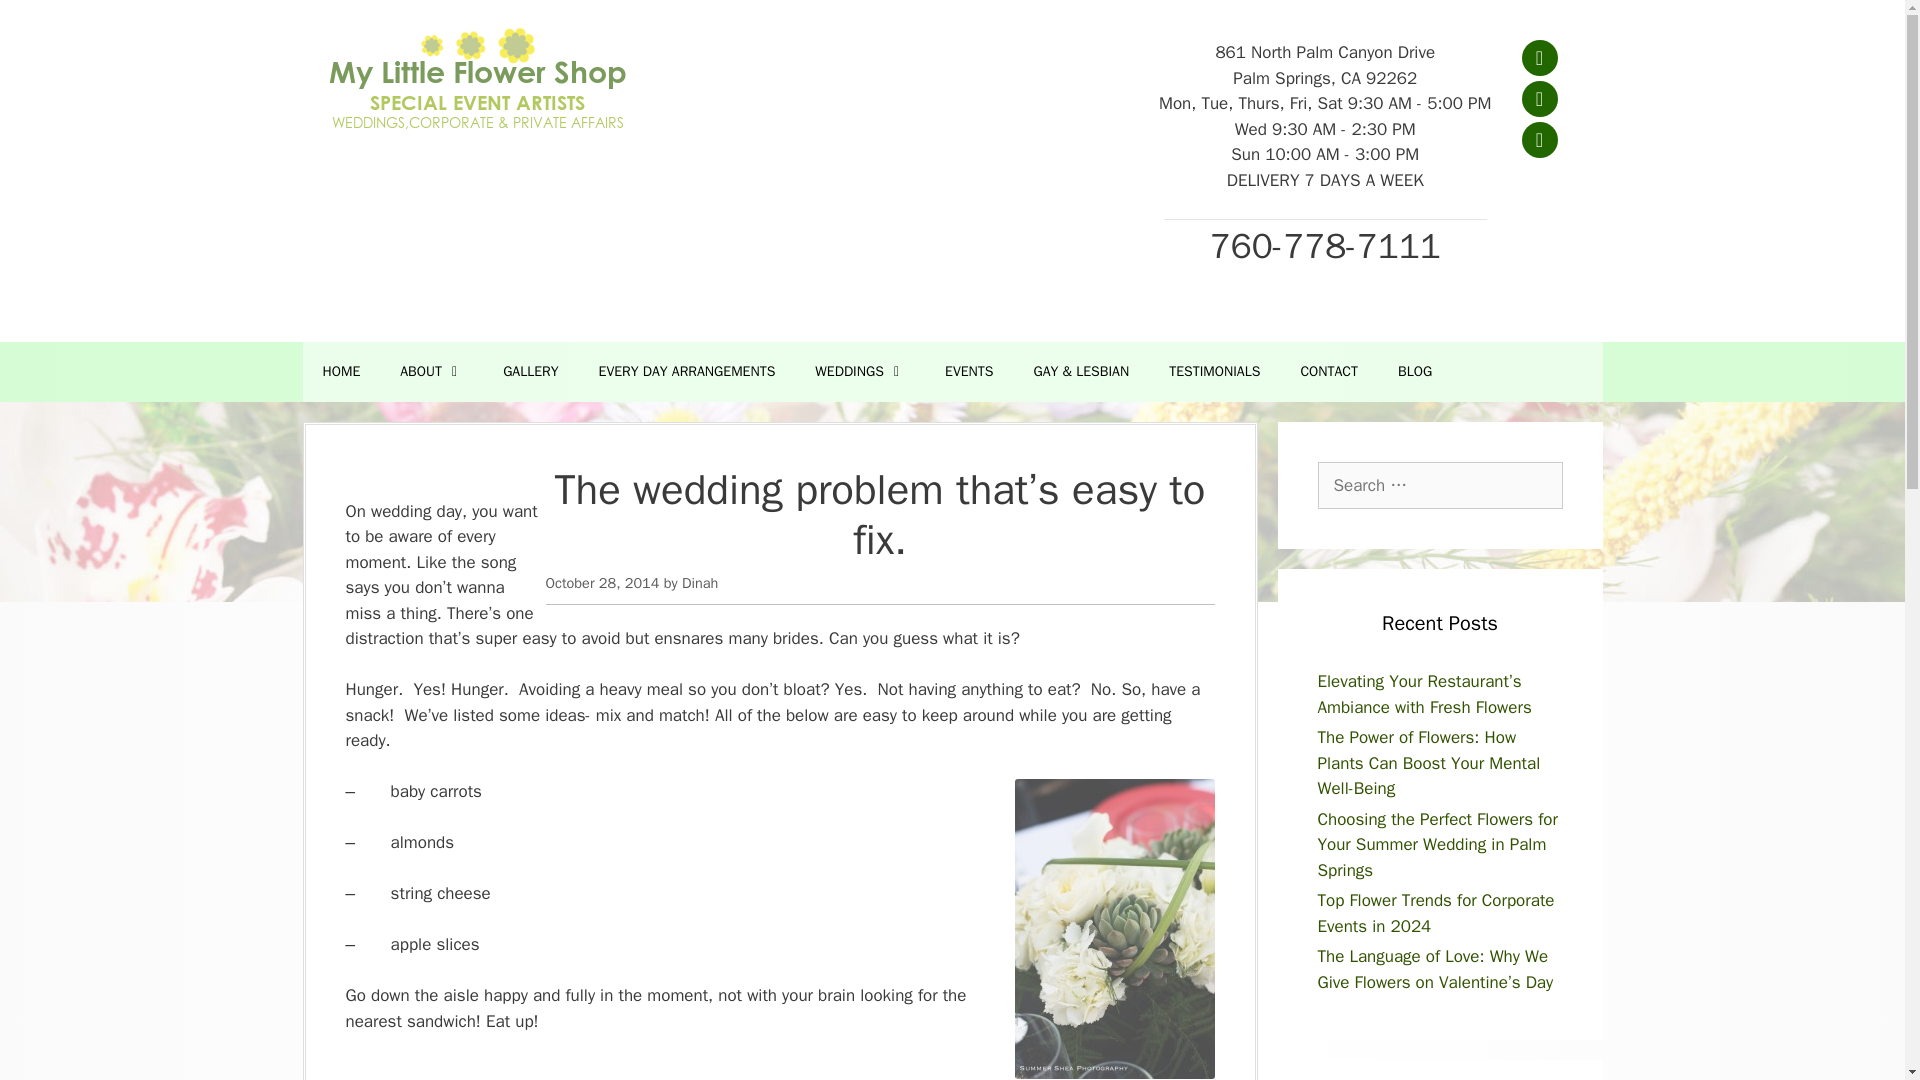 The width and height of the screenshot is (1920, 1080). What do you see at coordinates (860, 372) in the screenshot?
I see `WEDDINGS` at bounding box center [860, 372].